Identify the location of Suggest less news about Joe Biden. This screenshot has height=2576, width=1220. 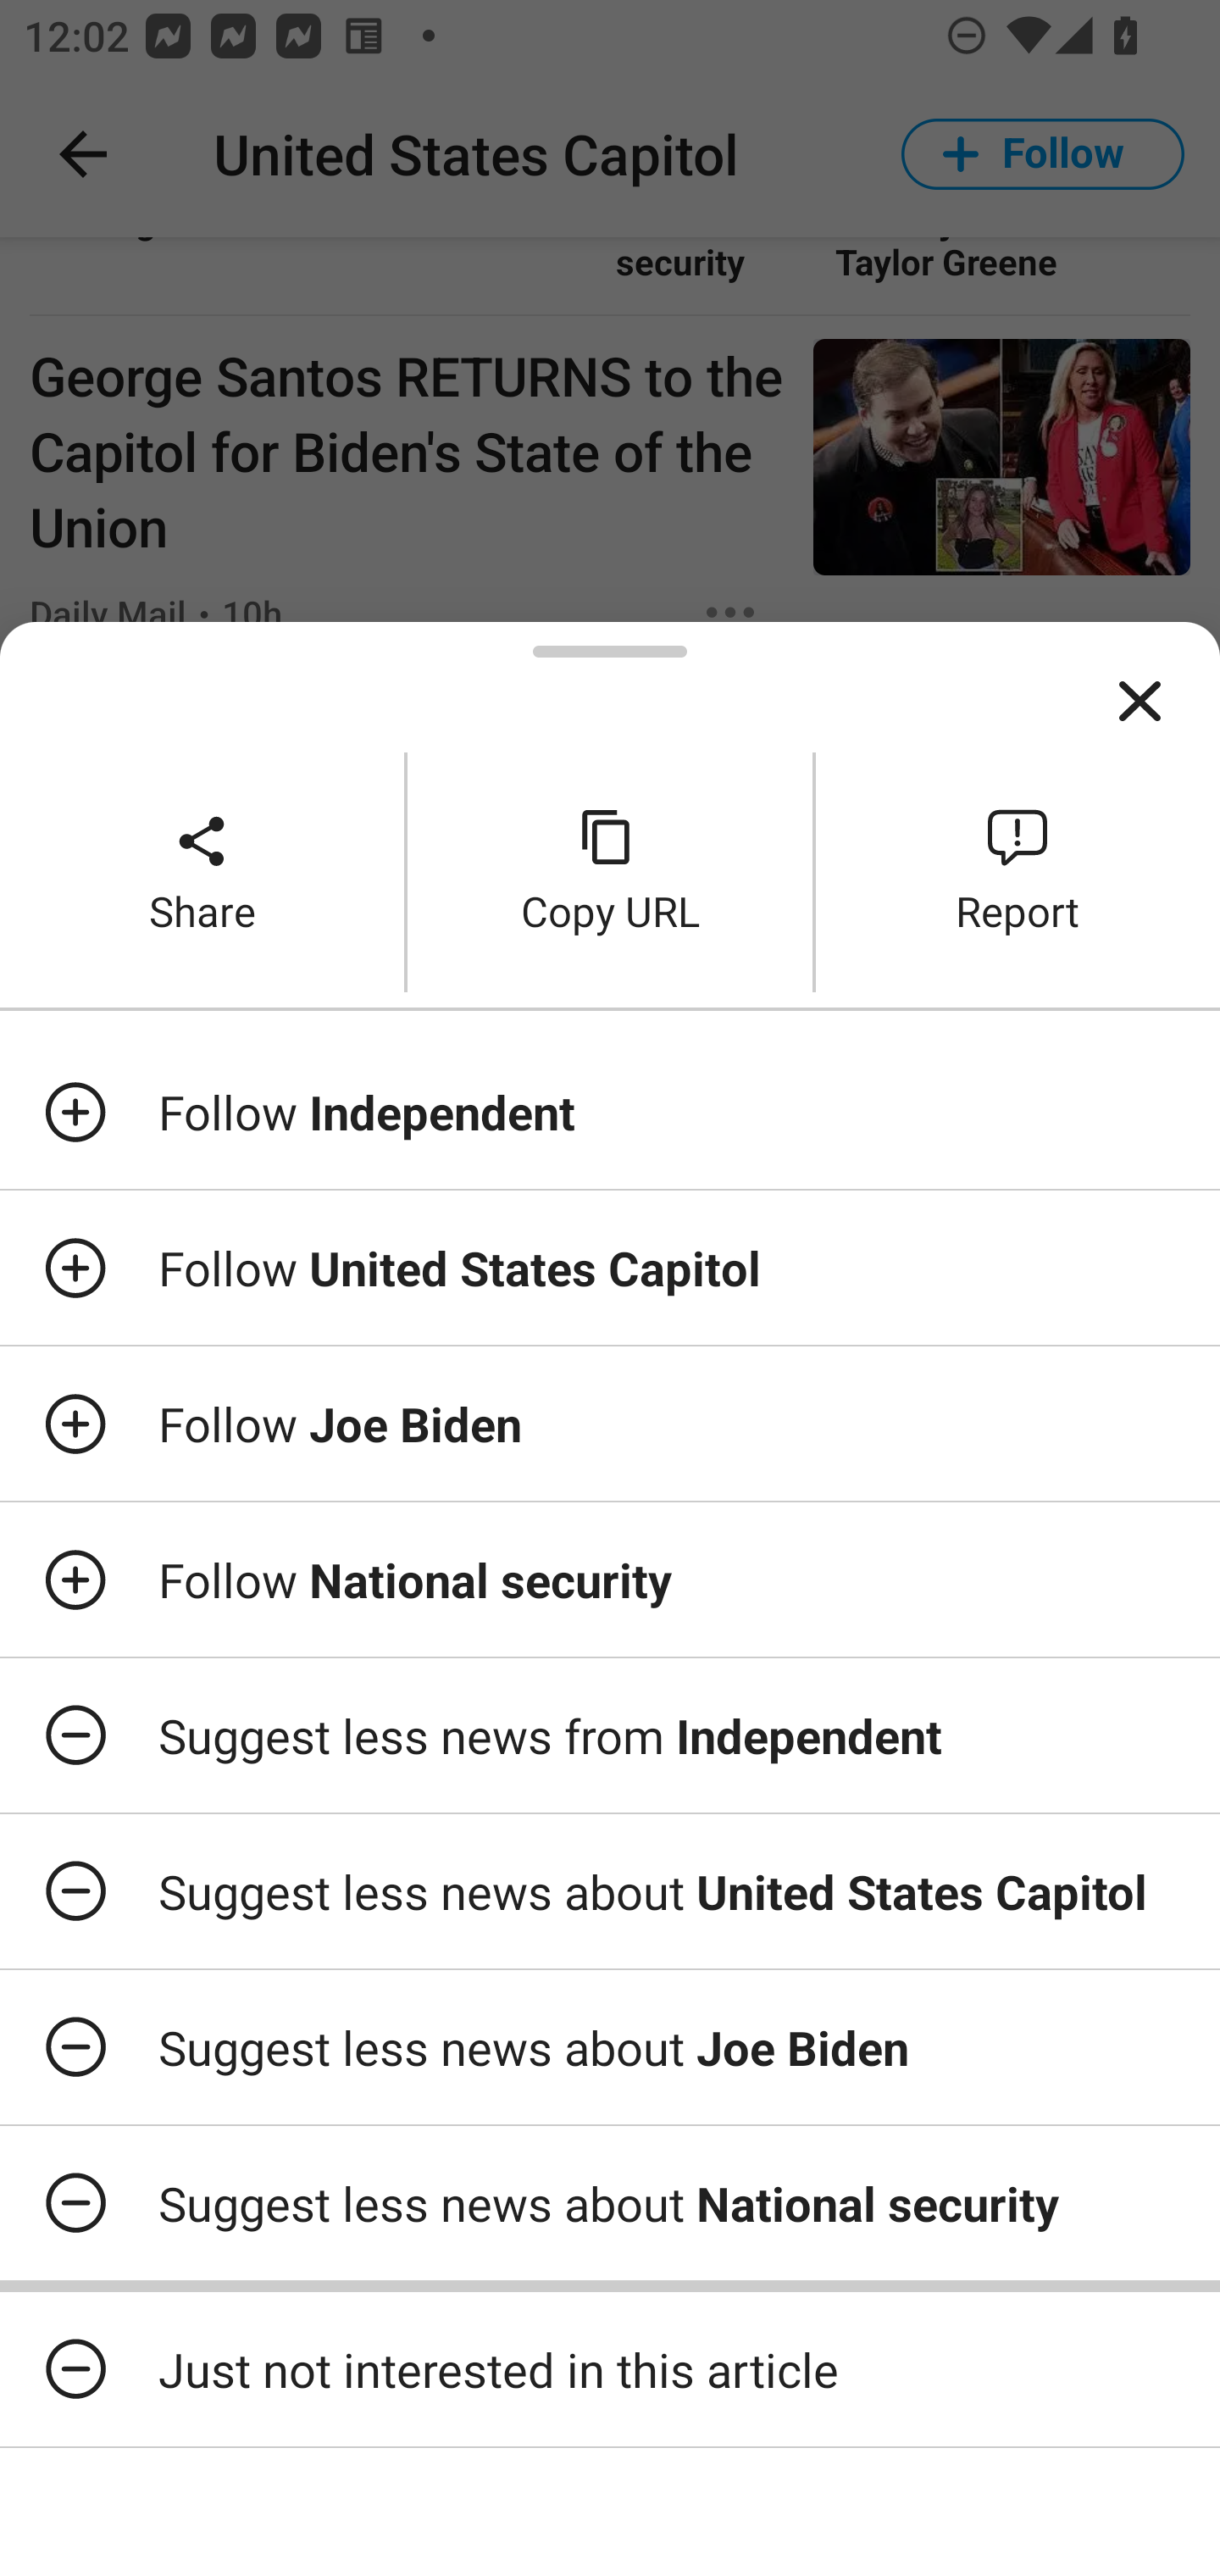
(610, 2047).